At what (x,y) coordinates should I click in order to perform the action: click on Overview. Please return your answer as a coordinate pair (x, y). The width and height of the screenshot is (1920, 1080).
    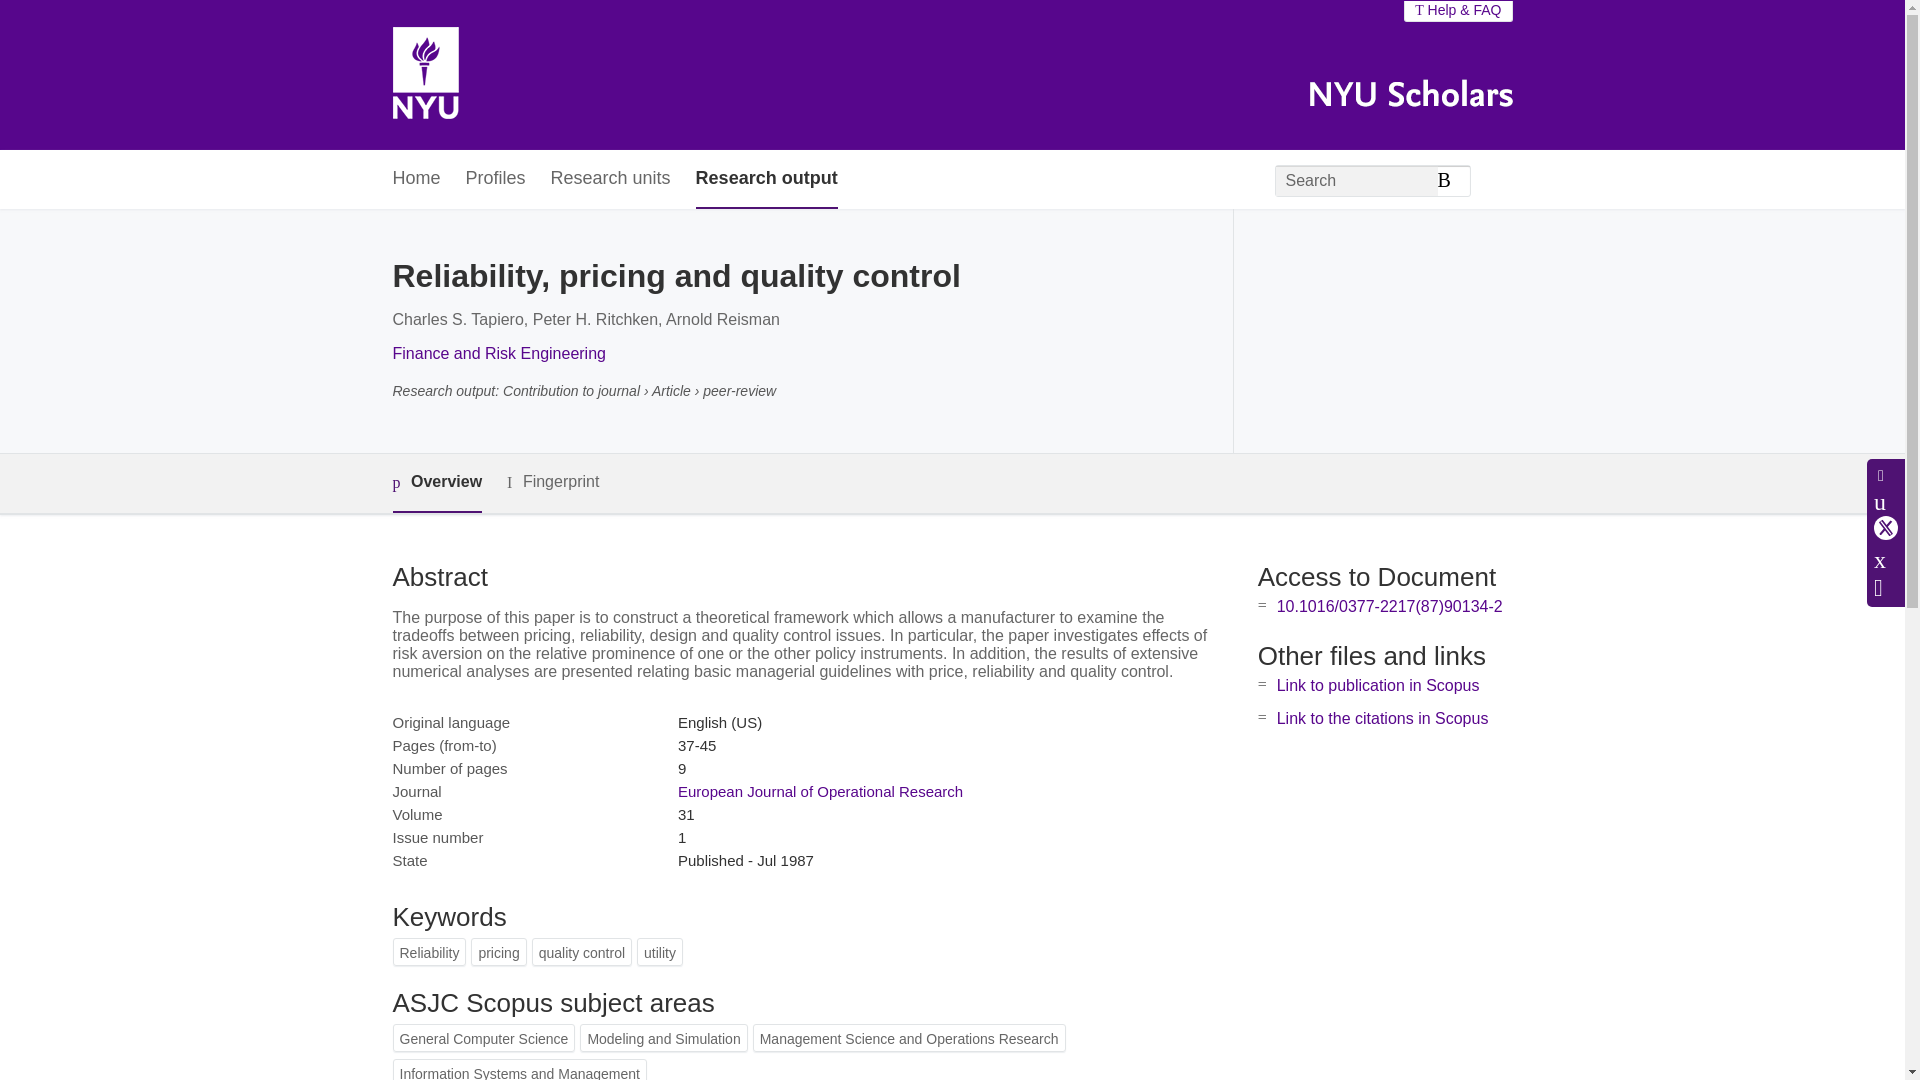
    Looking at the image, I should click on (436, 483).